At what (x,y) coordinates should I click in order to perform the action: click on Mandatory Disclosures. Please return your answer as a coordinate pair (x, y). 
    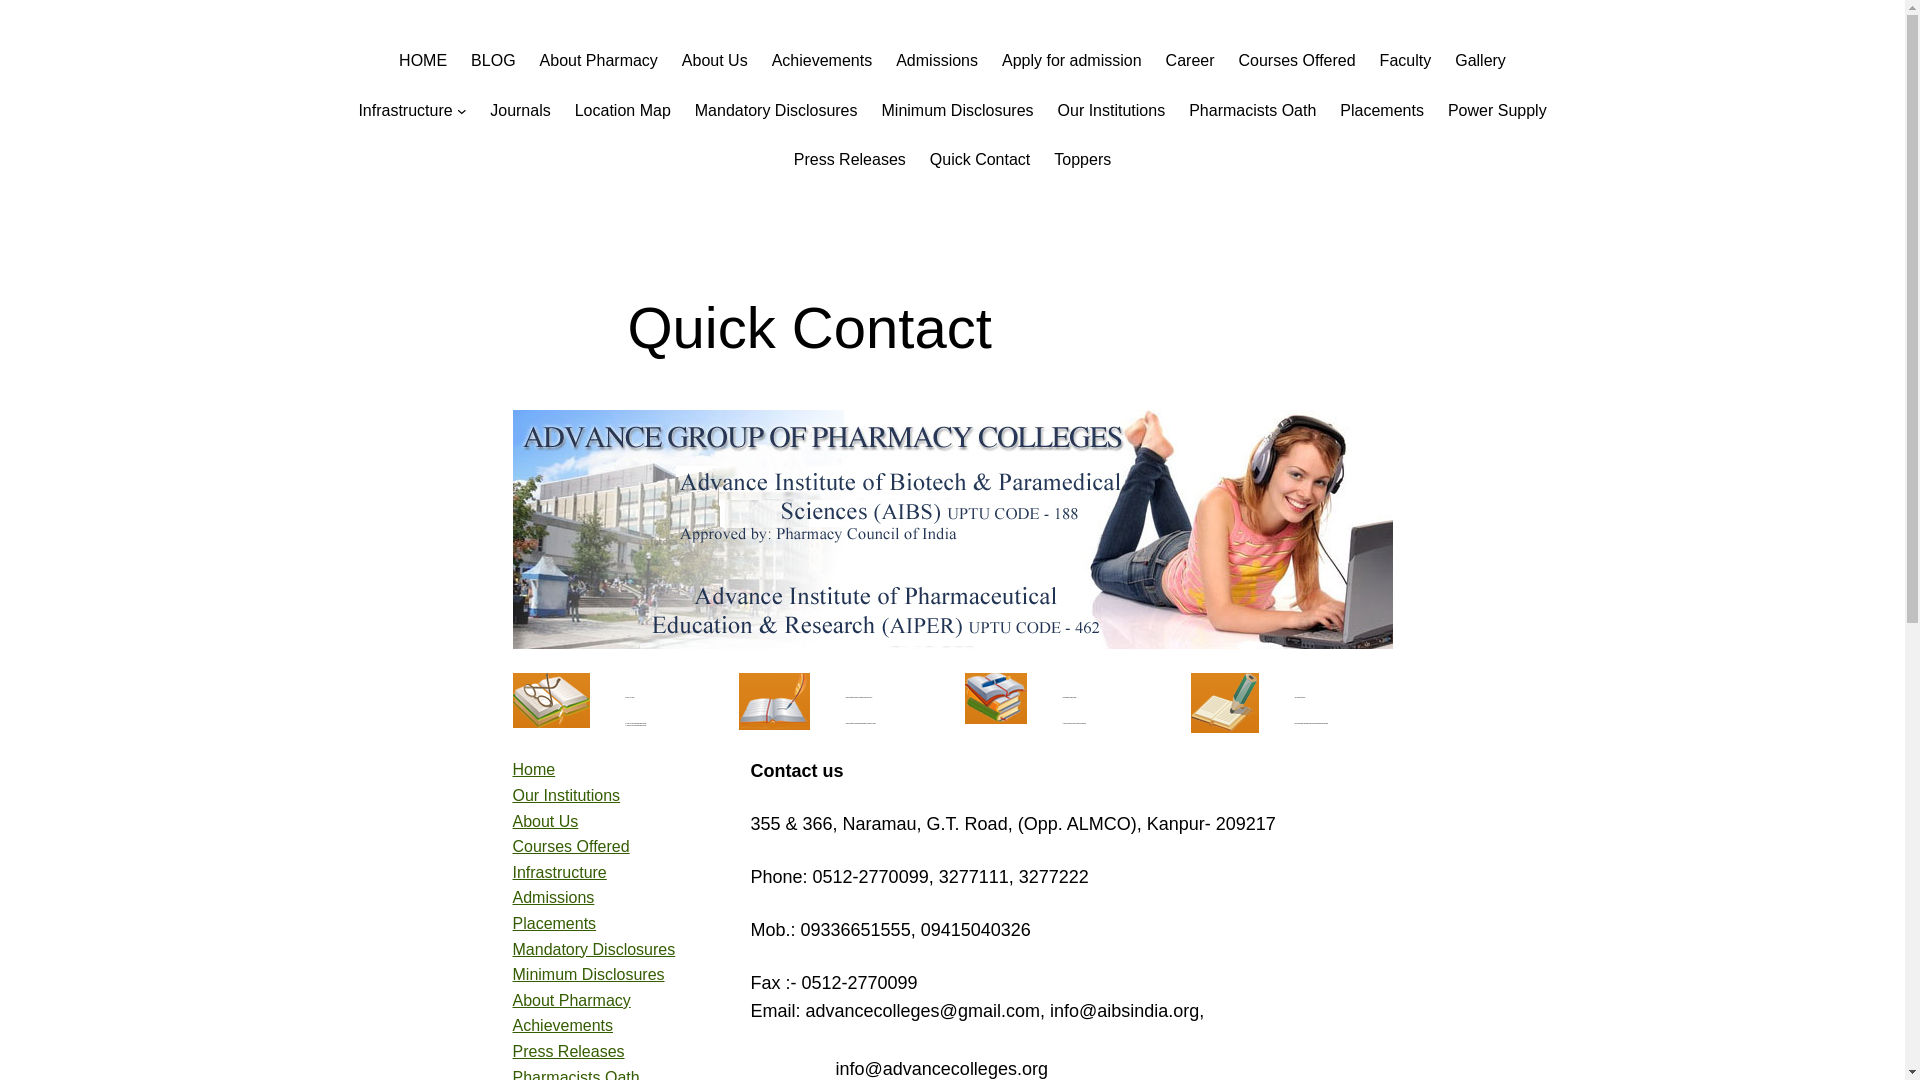
    Looking at the image, I should click on (776, 111).